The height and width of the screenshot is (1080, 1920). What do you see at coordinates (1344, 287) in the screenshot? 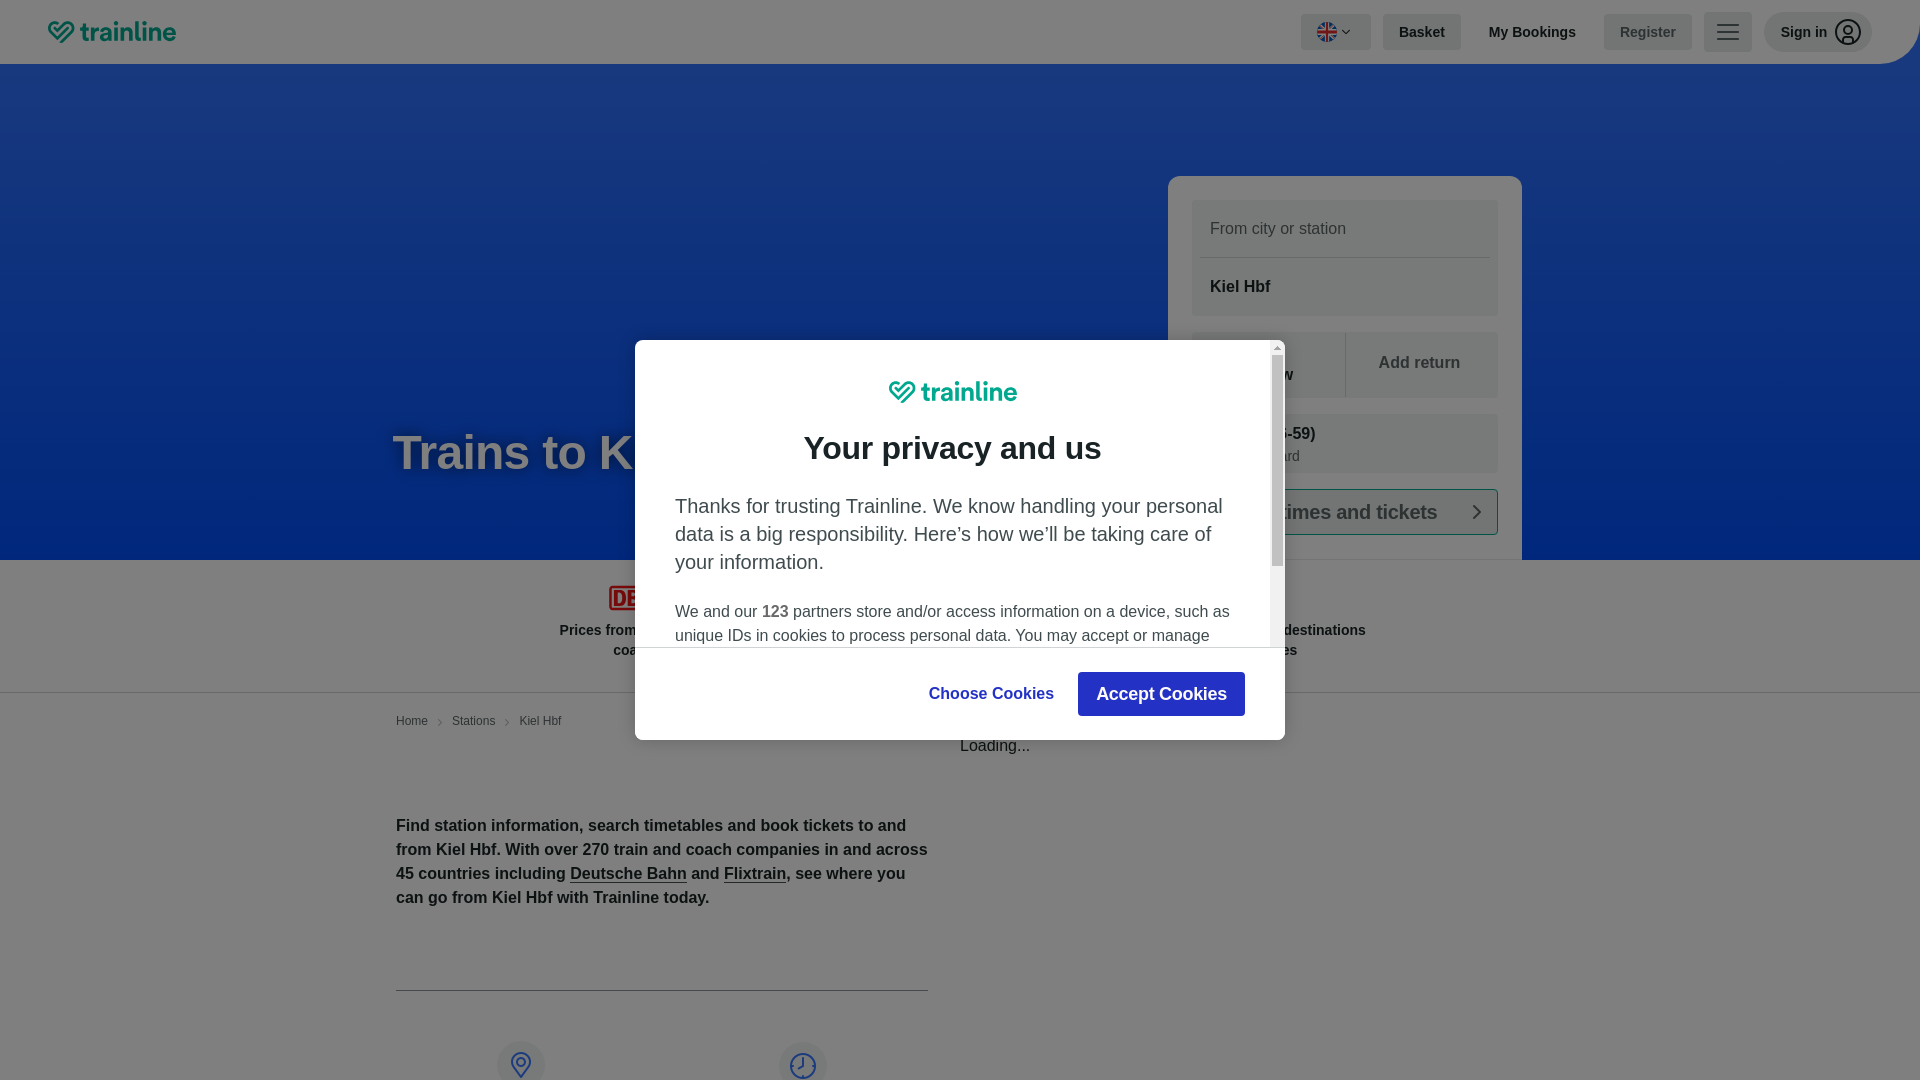
I see `Kiel Hbf` at bounding box center [1344, 287].